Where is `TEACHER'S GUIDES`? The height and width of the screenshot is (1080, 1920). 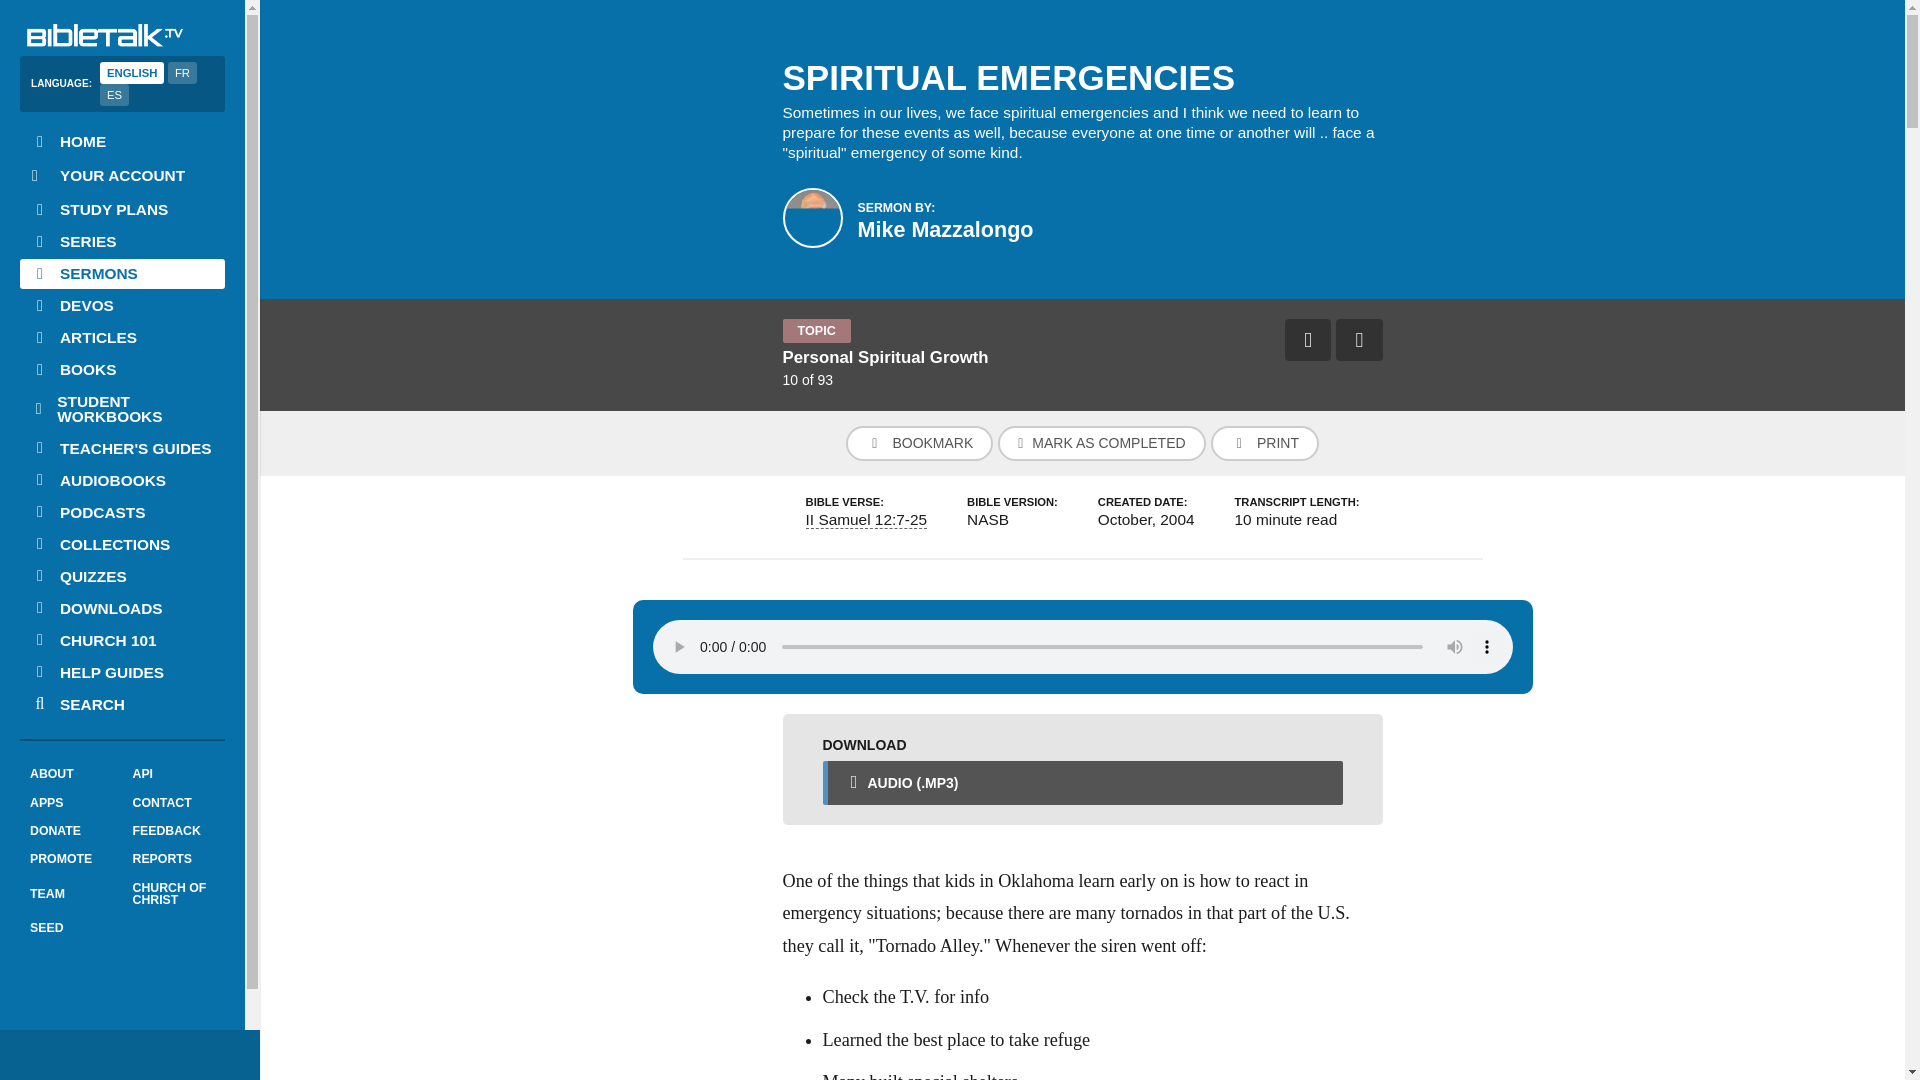
TEACHER'S GUIDES is located at coordinates (122, 448).